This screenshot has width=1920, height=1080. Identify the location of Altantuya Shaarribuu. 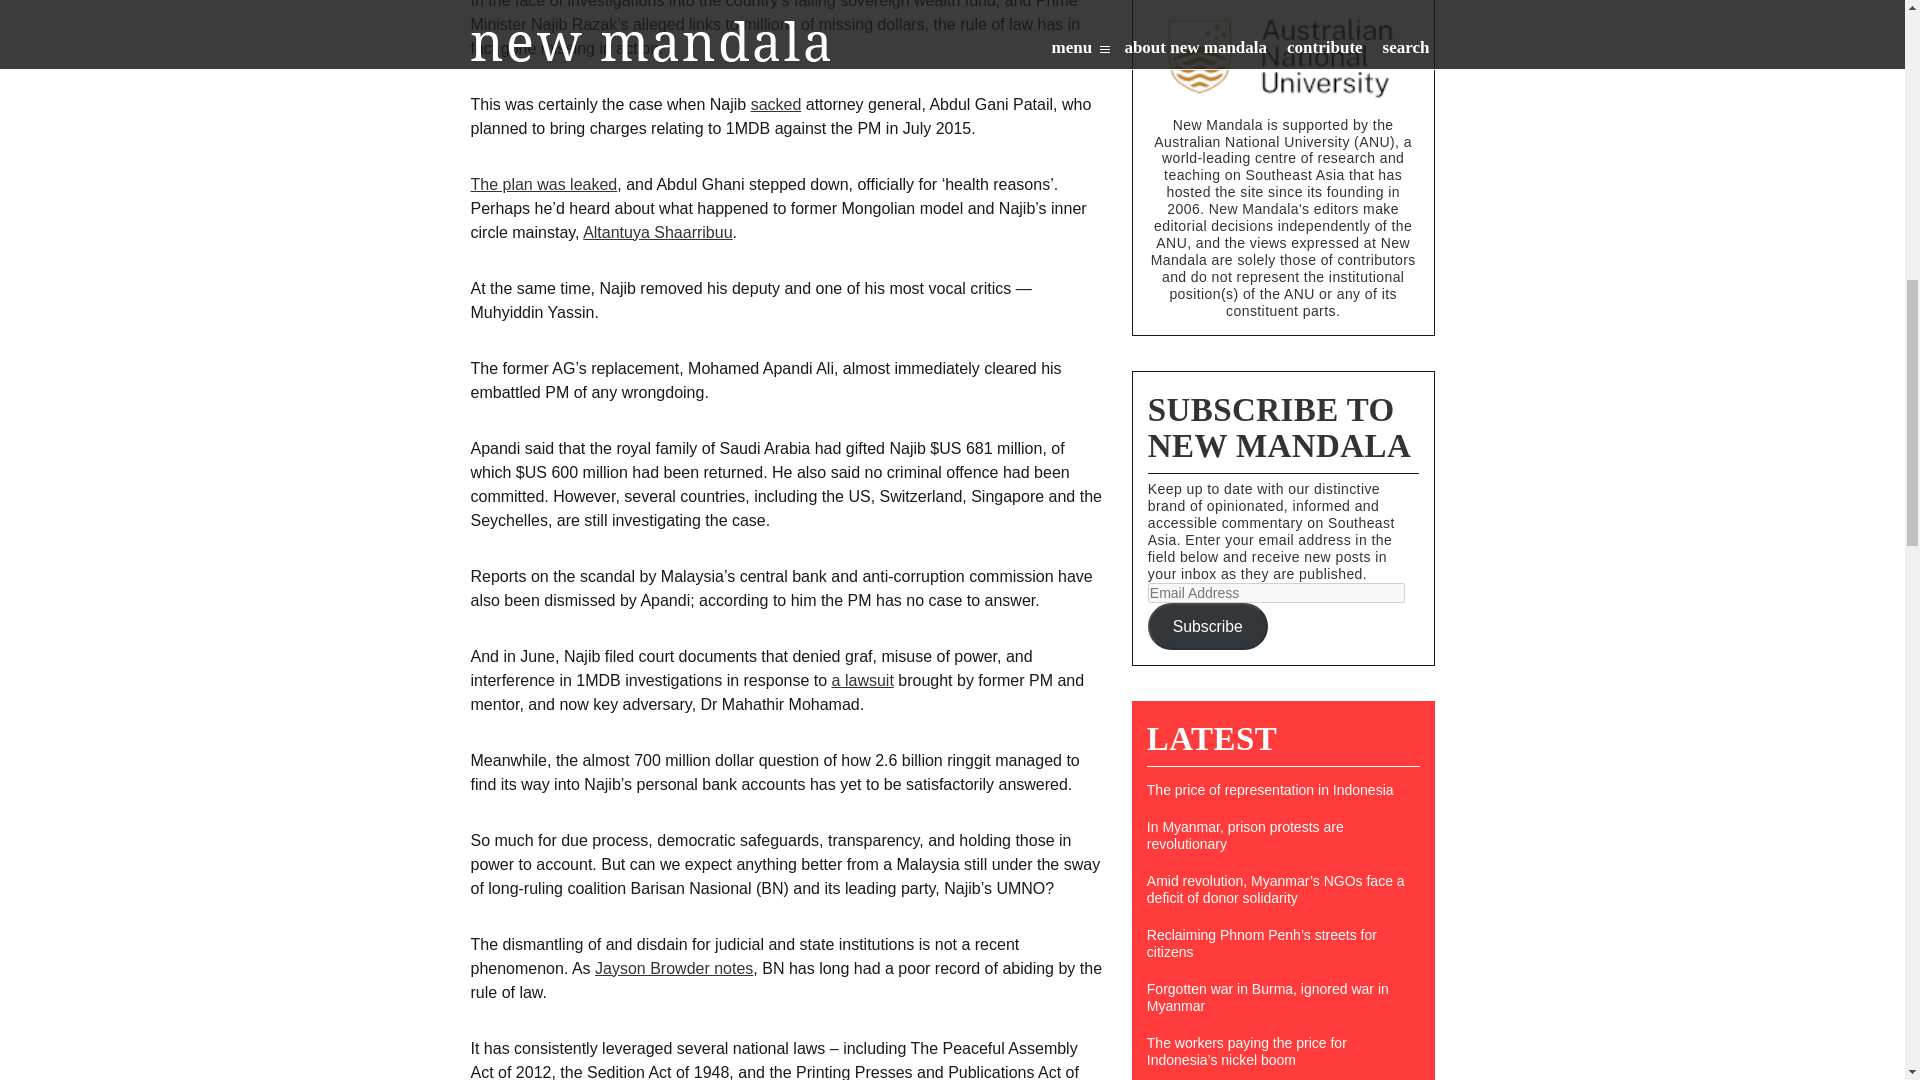
(657, 232).